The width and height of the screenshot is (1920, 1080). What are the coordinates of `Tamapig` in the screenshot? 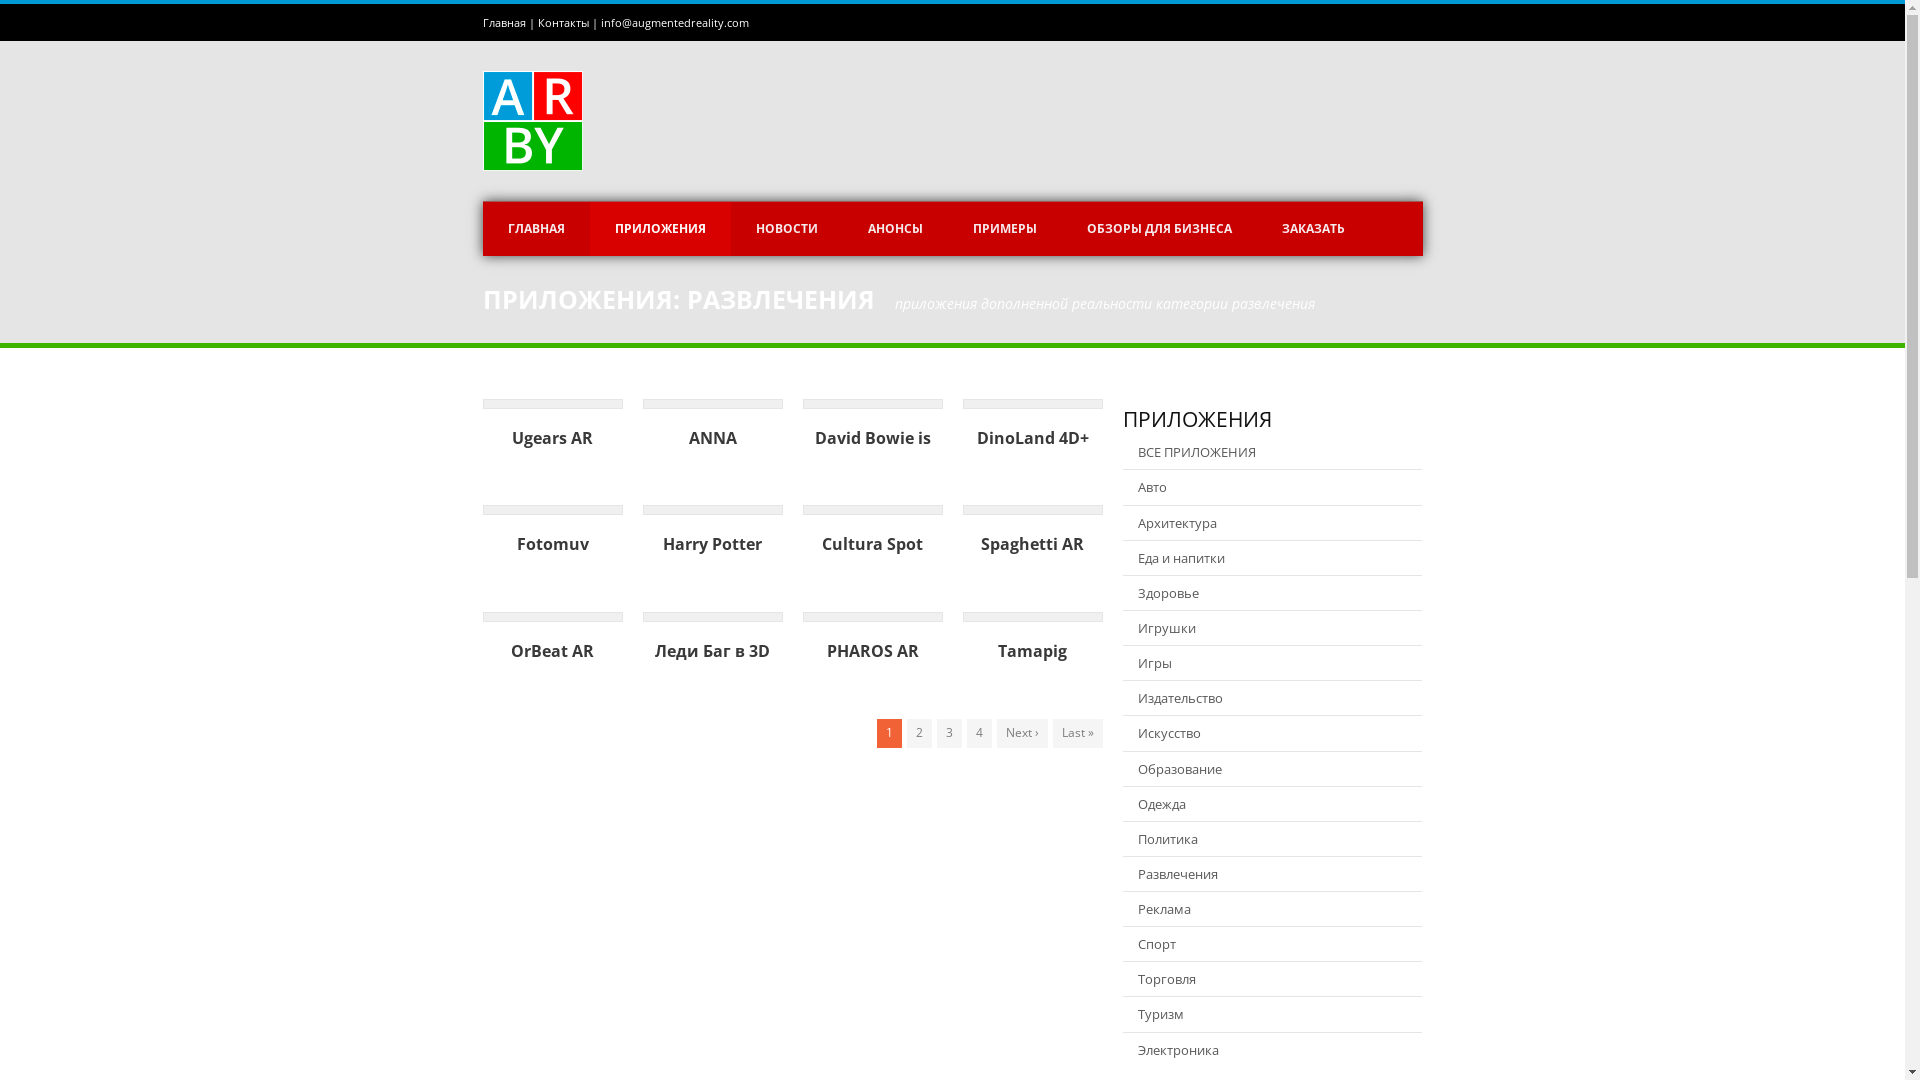 It's located at (1032, 651).